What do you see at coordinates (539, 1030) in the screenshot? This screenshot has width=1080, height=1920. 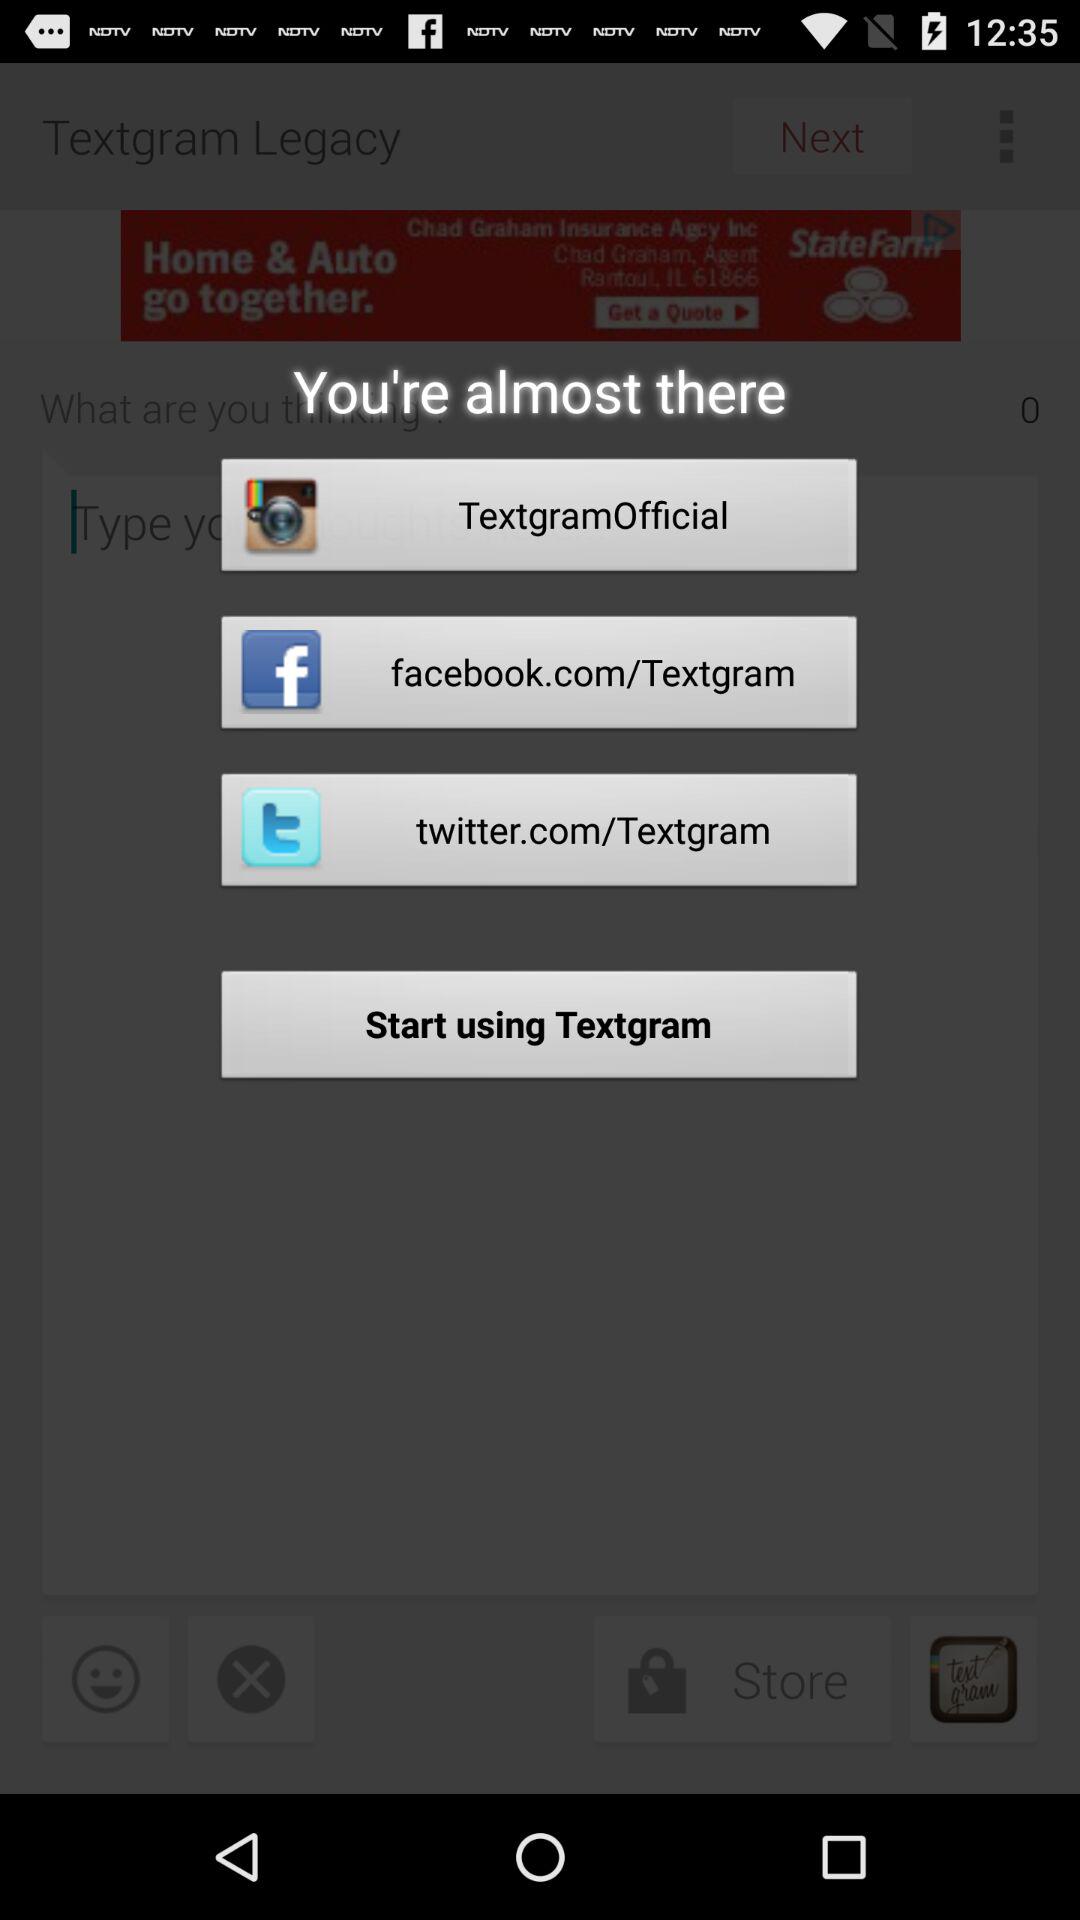 I see `open button below the twitter.com/textgram icon` at bounding box center [539, 1030].